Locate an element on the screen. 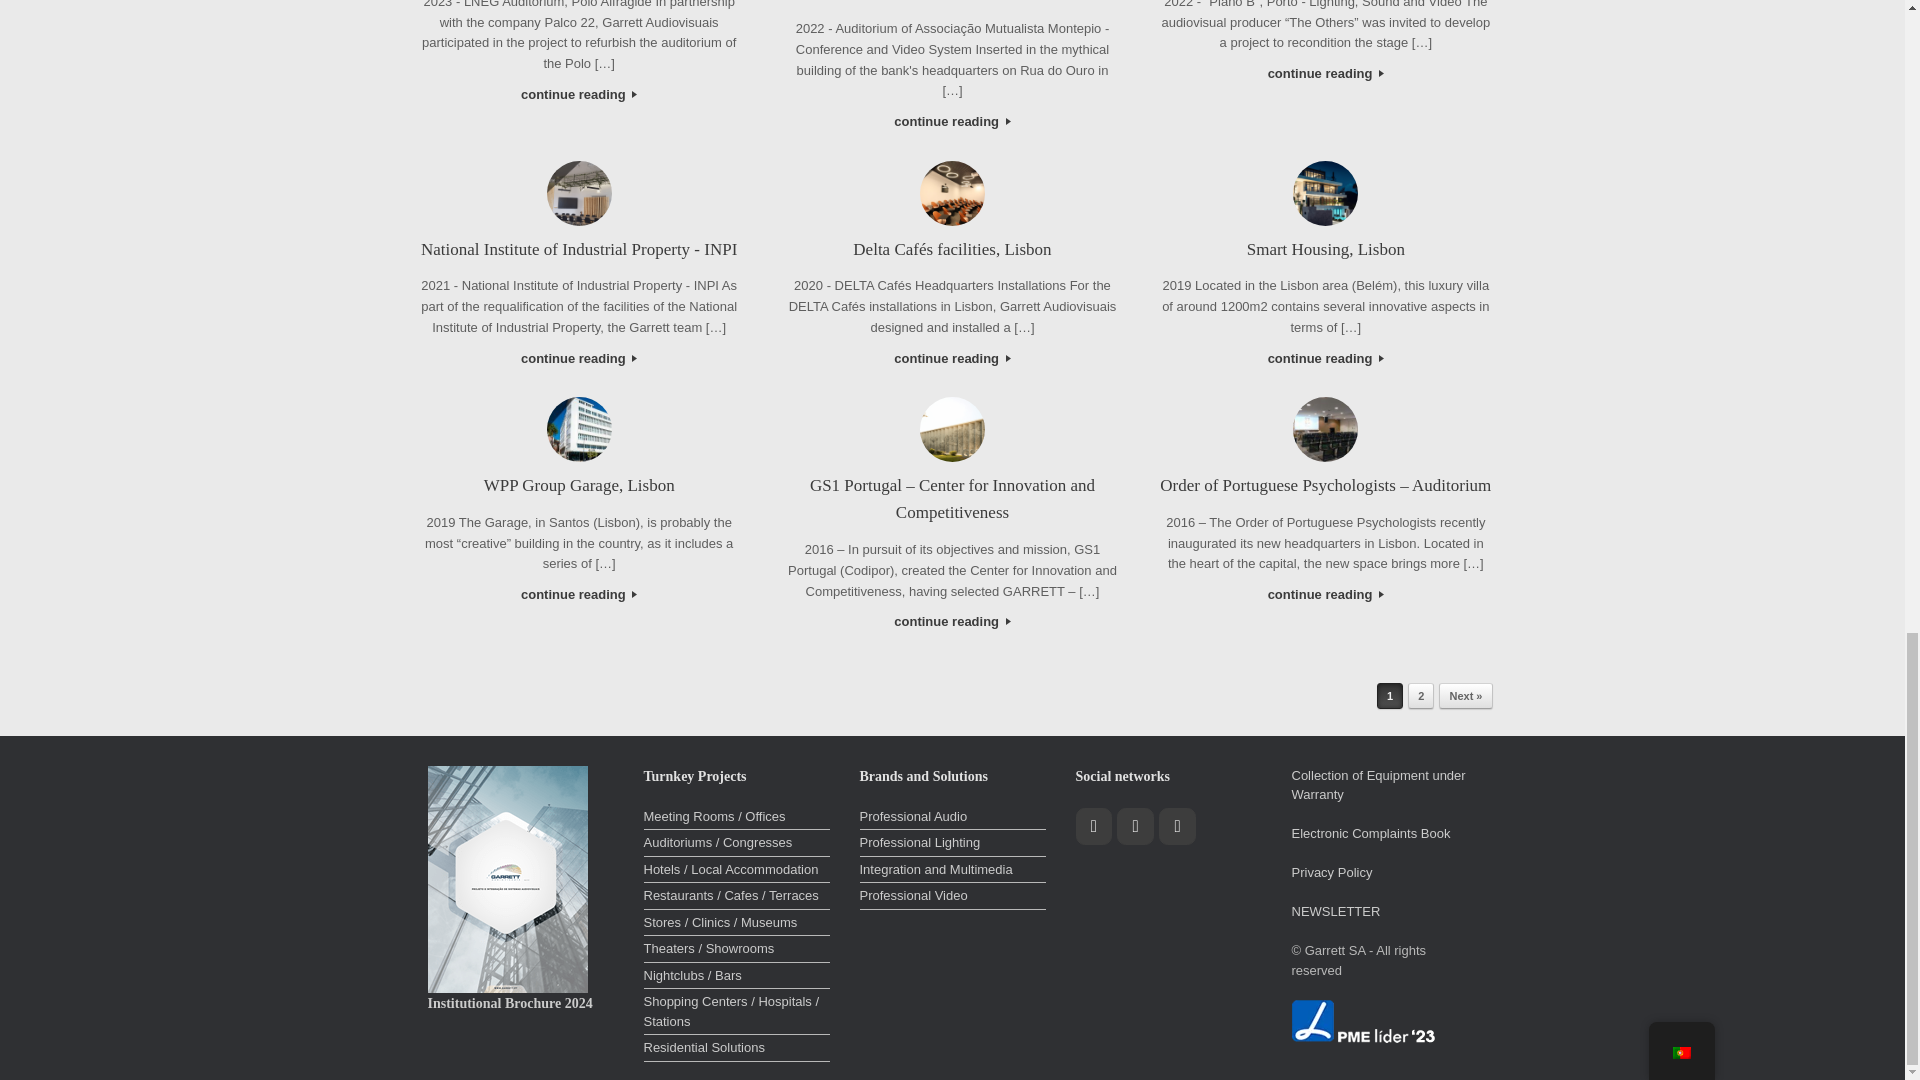 The image size is (1920, 1080). Garrett Audiovisuais on Linkedin is located at coordinates (1178, 826).